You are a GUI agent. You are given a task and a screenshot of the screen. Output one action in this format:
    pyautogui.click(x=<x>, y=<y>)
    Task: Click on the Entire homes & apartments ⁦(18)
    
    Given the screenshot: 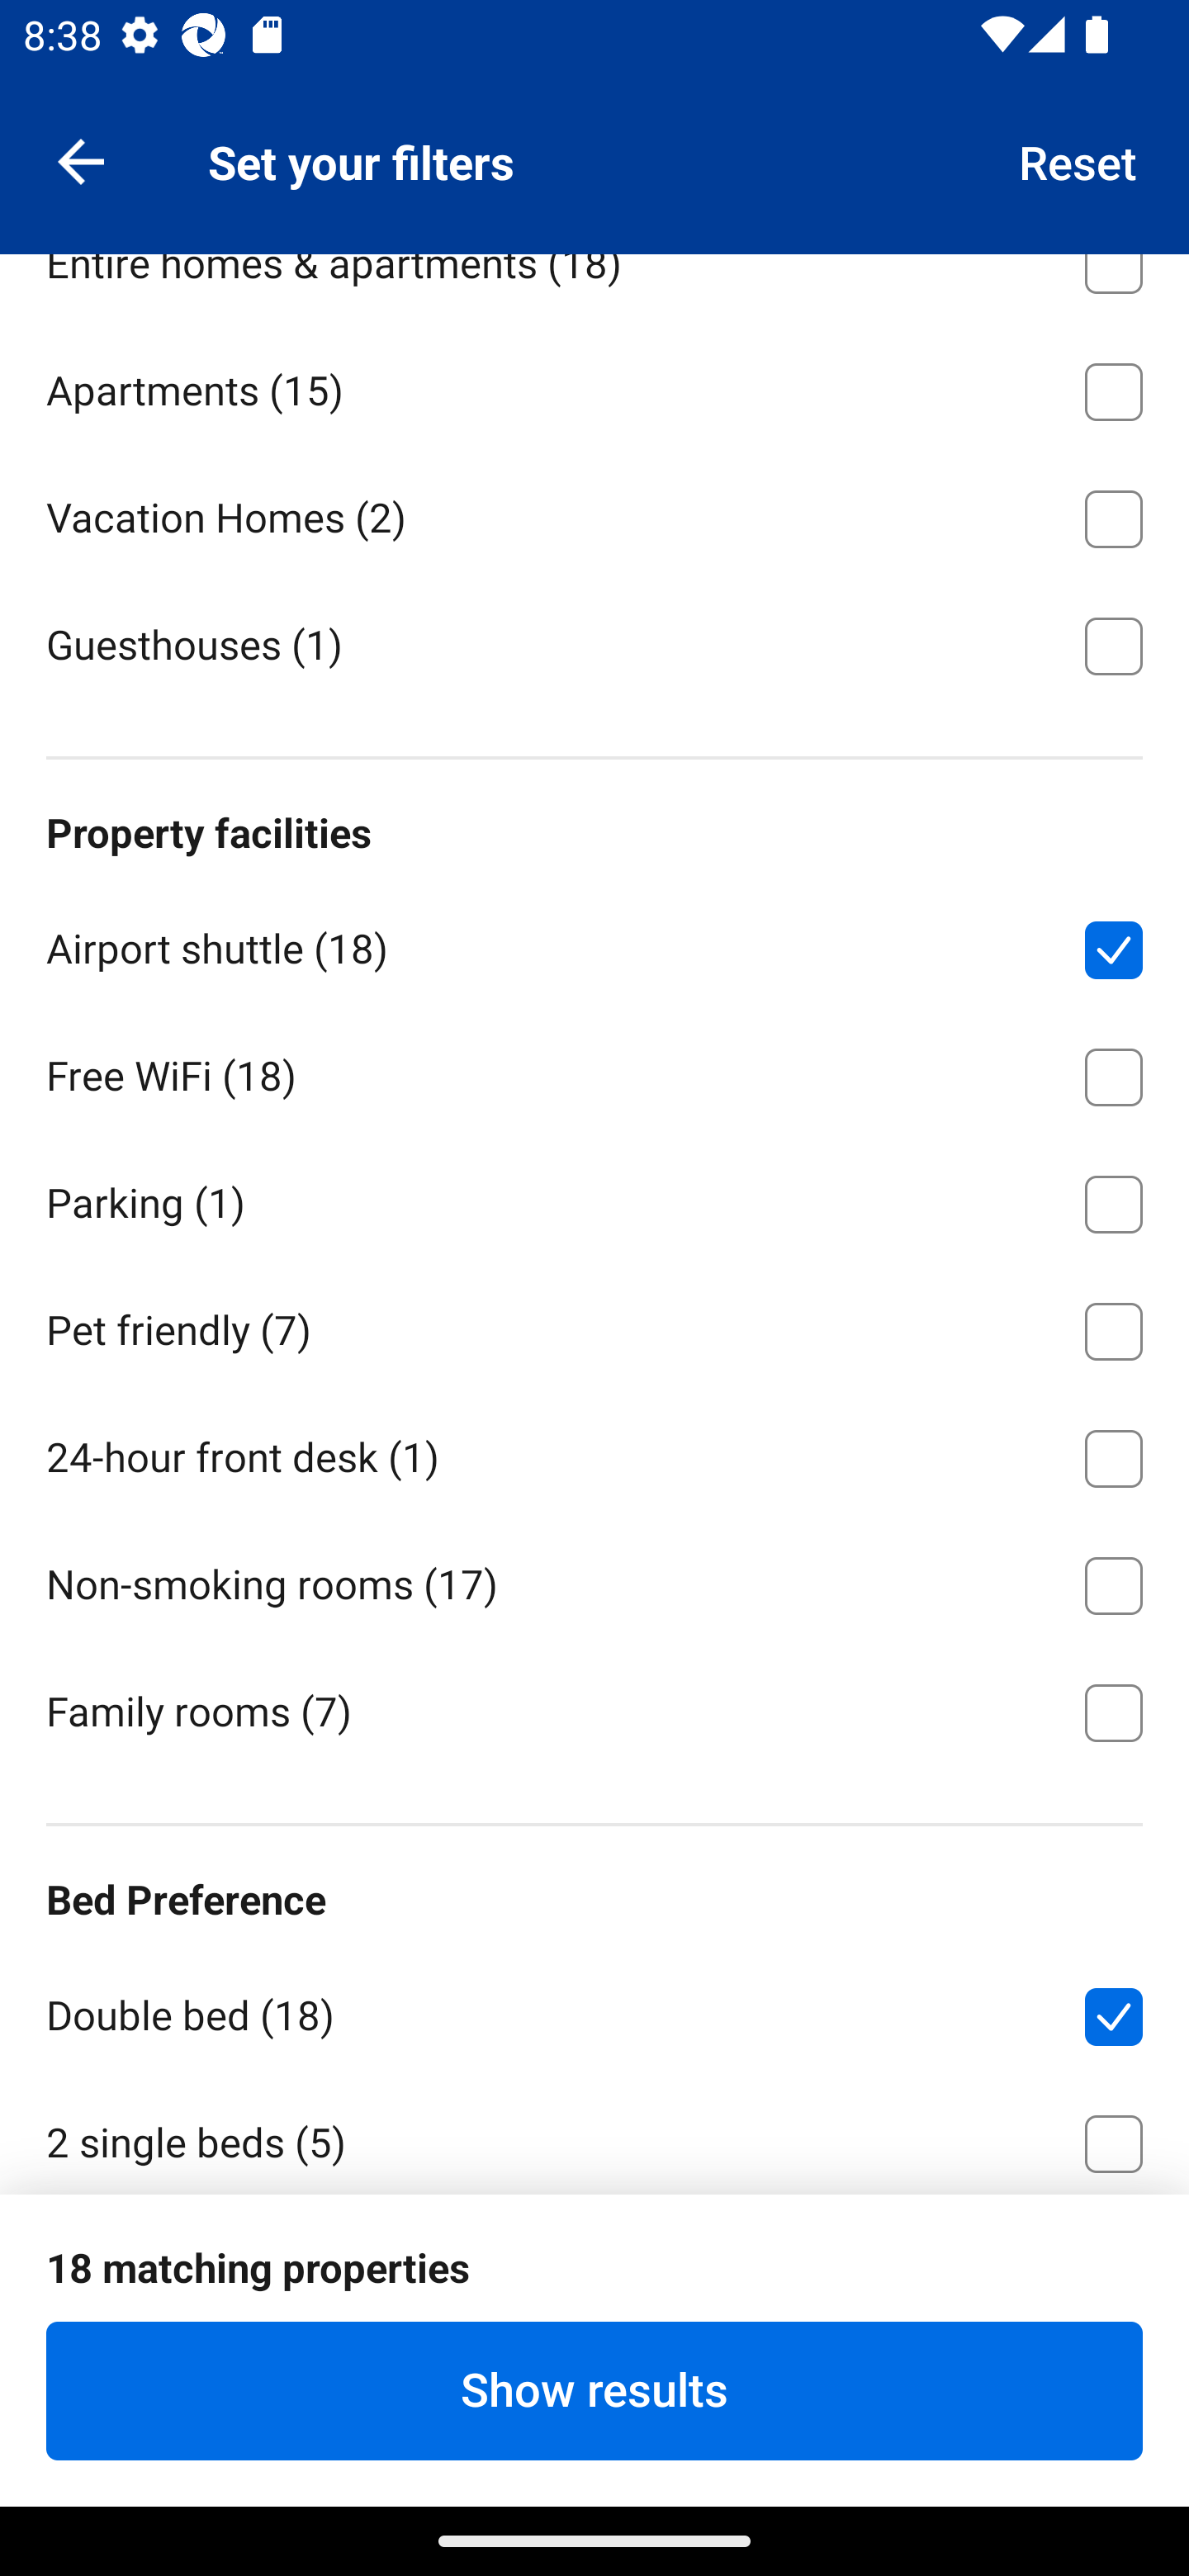 What is the action you would take?
    pyautogui.click(x=594, y=288)
    